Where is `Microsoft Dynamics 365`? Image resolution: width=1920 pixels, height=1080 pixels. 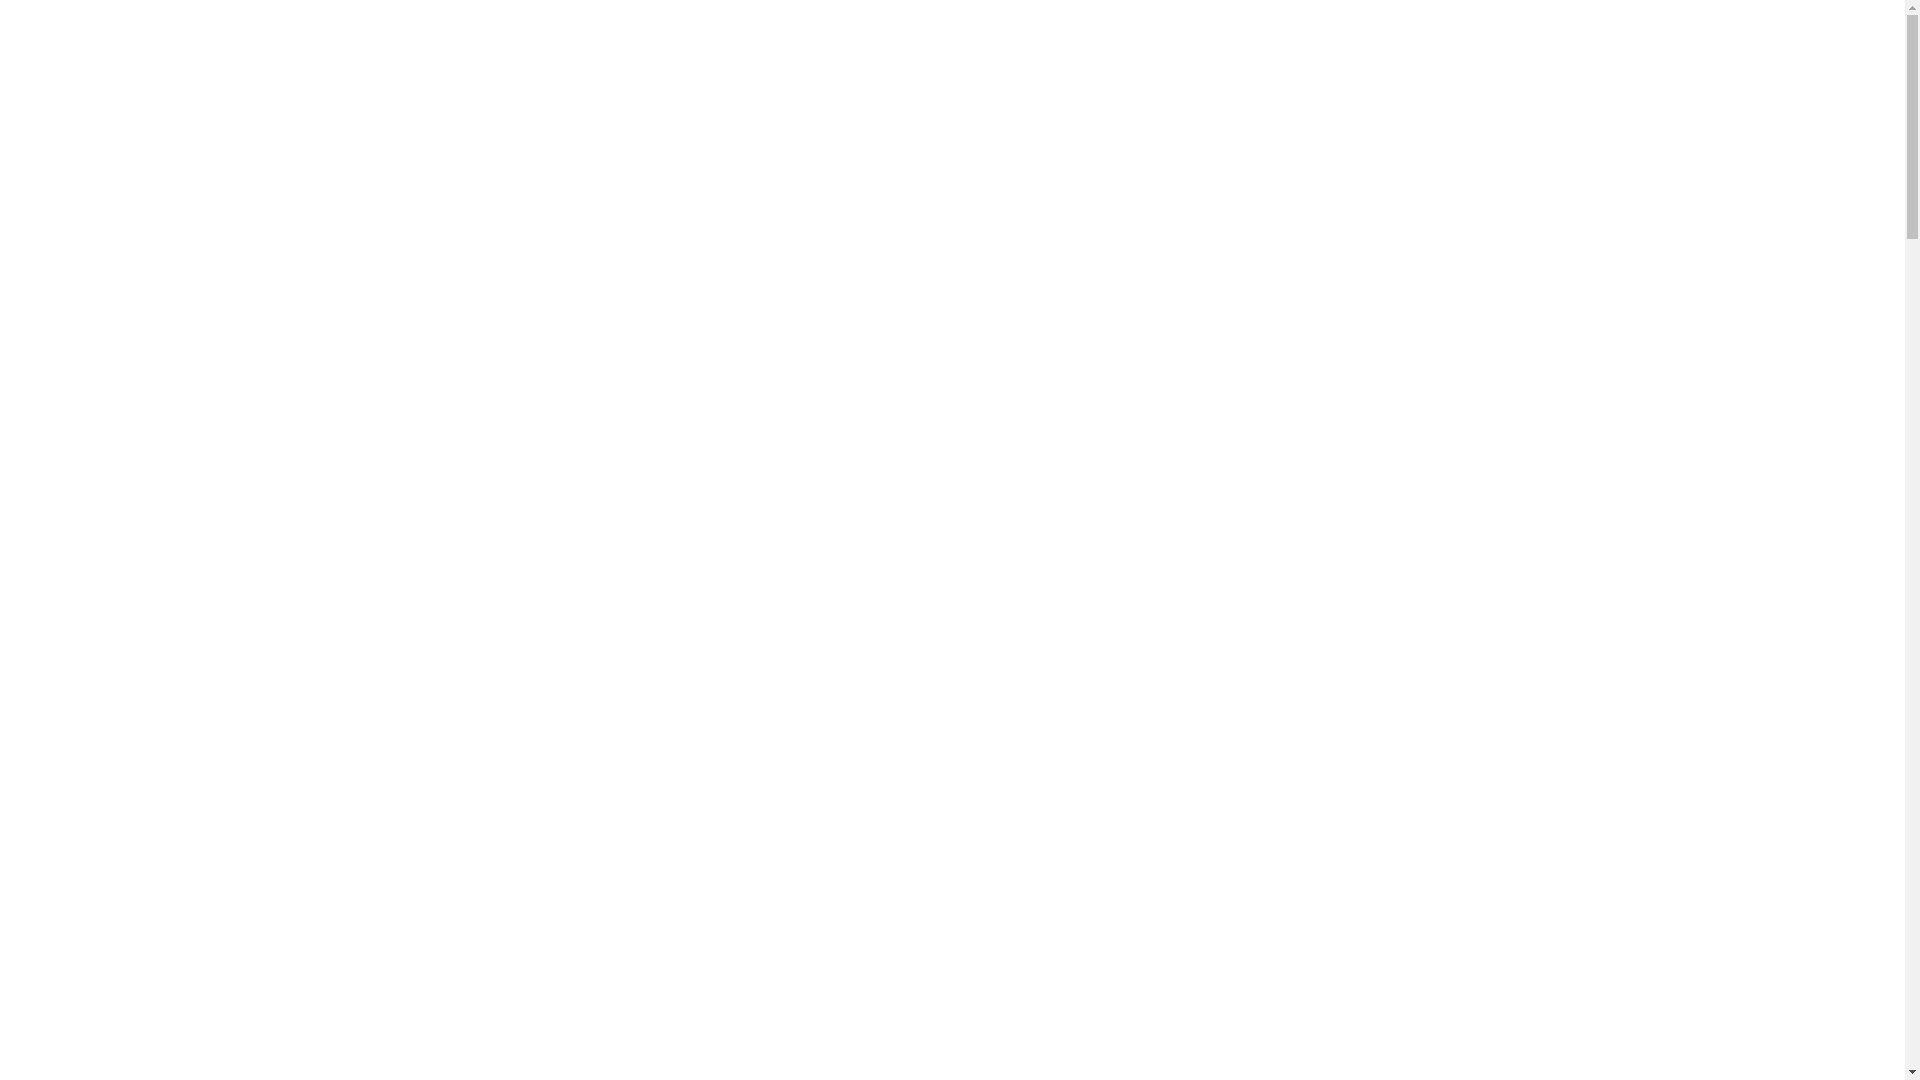
Microsoft Dynamics 365 is located at coordinates (208, 384).